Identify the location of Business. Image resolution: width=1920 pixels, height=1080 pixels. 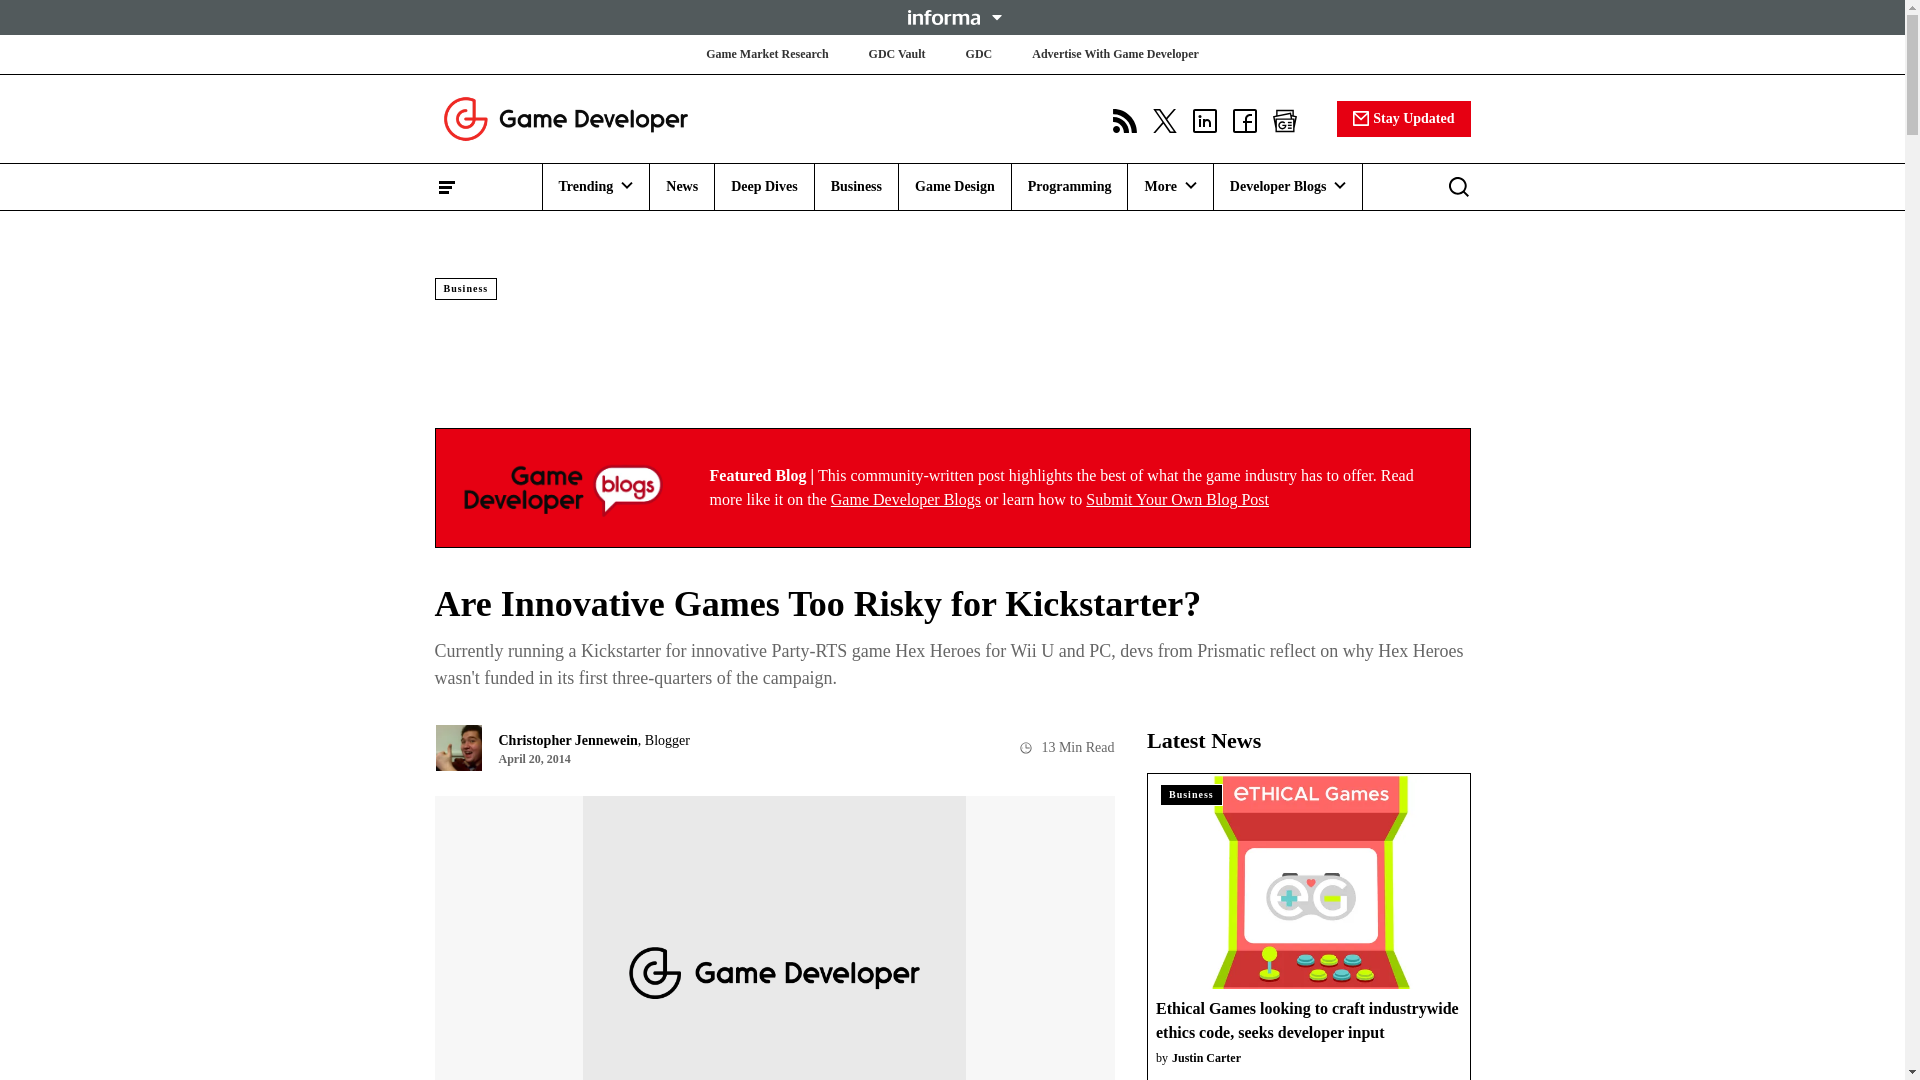
(856, 186).